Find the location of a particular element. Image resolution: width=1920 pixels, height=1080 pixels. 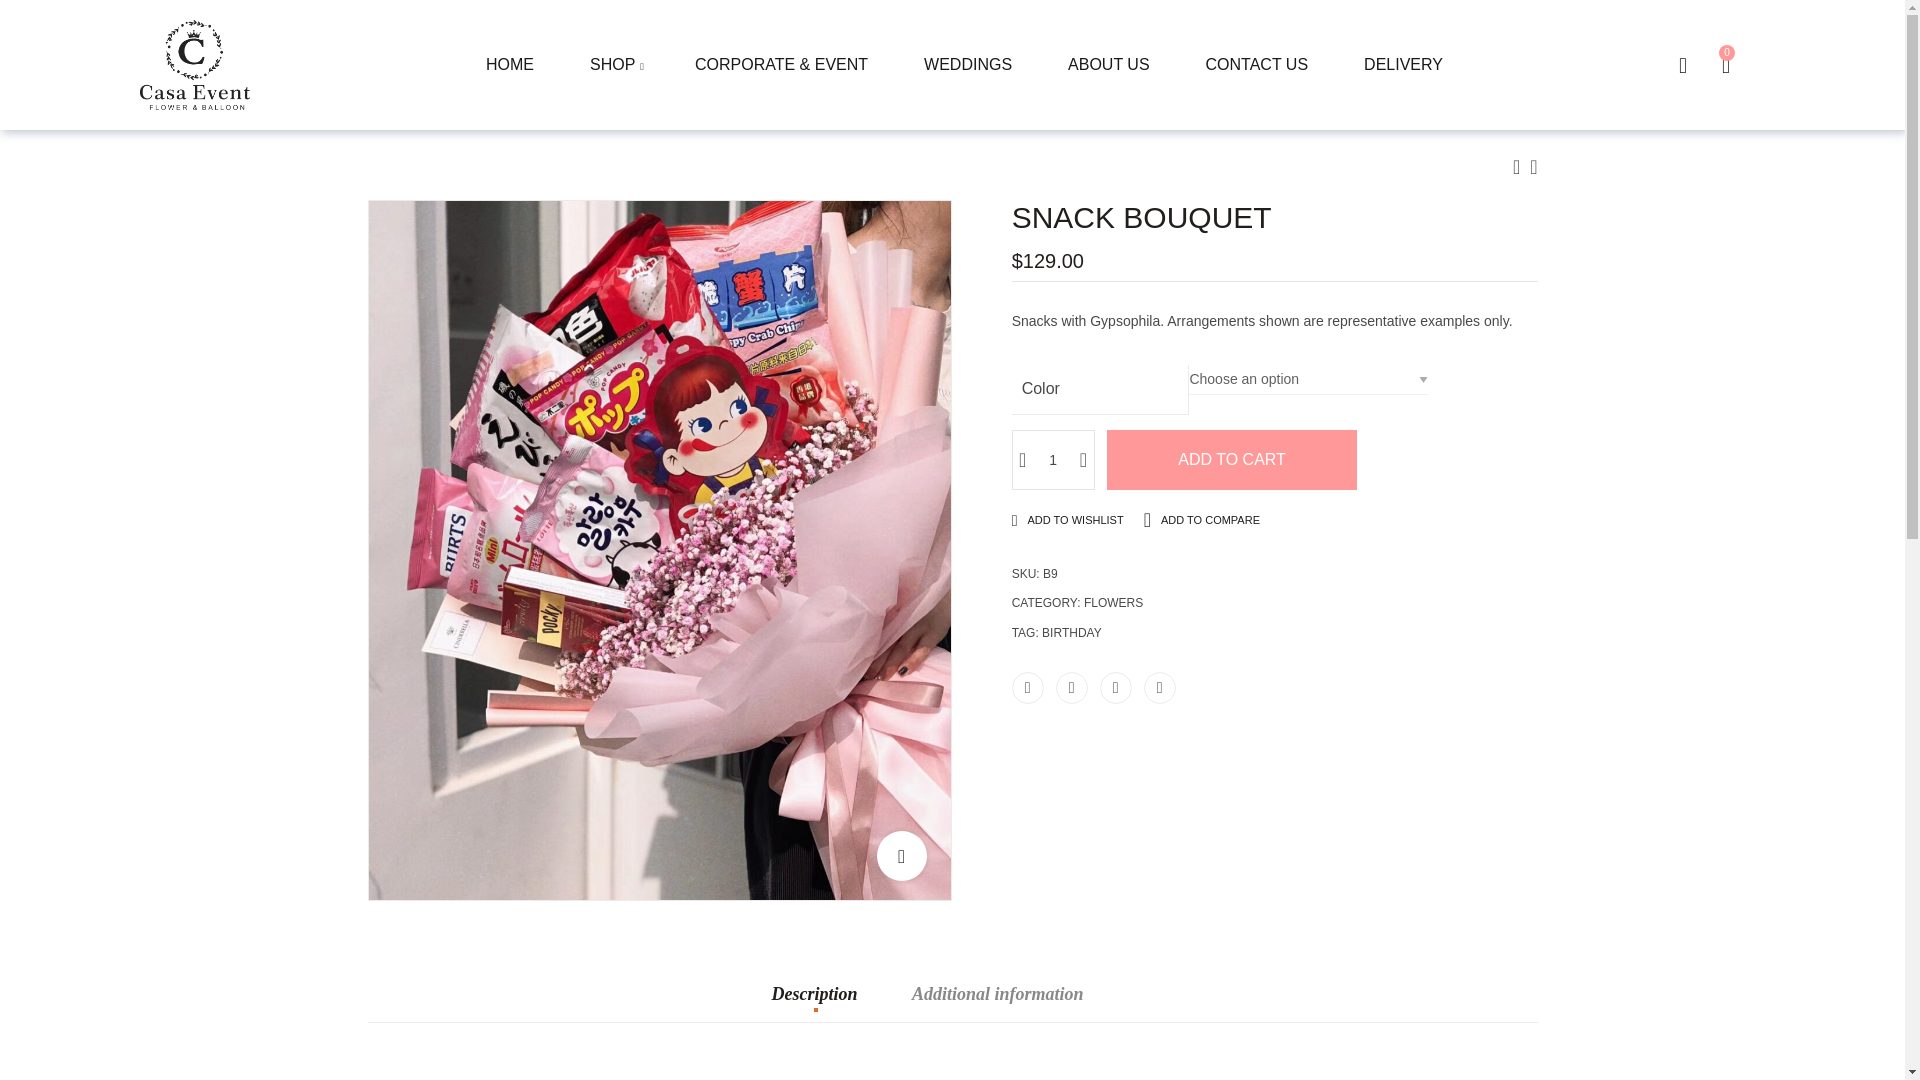

DELIVERY is located at coordinates (1403, 64).